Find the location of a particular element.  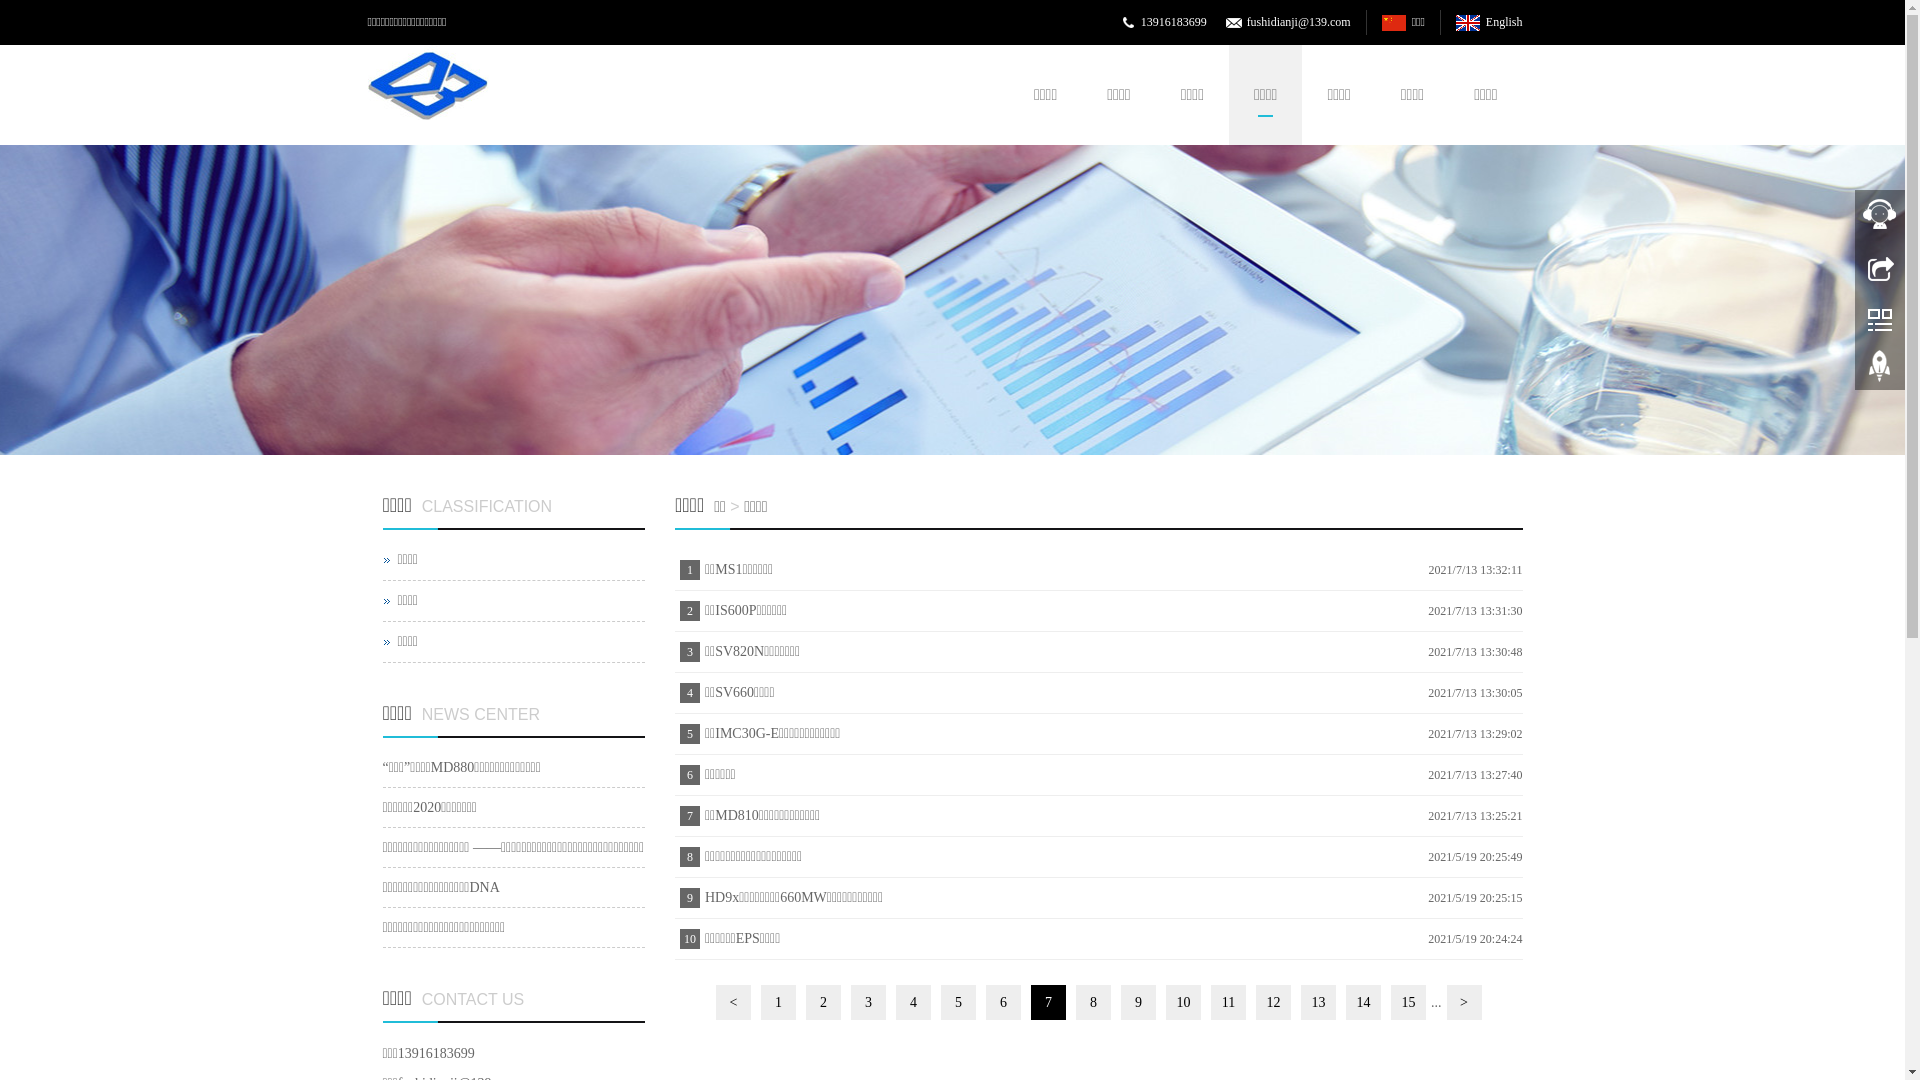

9 is located at coordinates (1138, 1002).